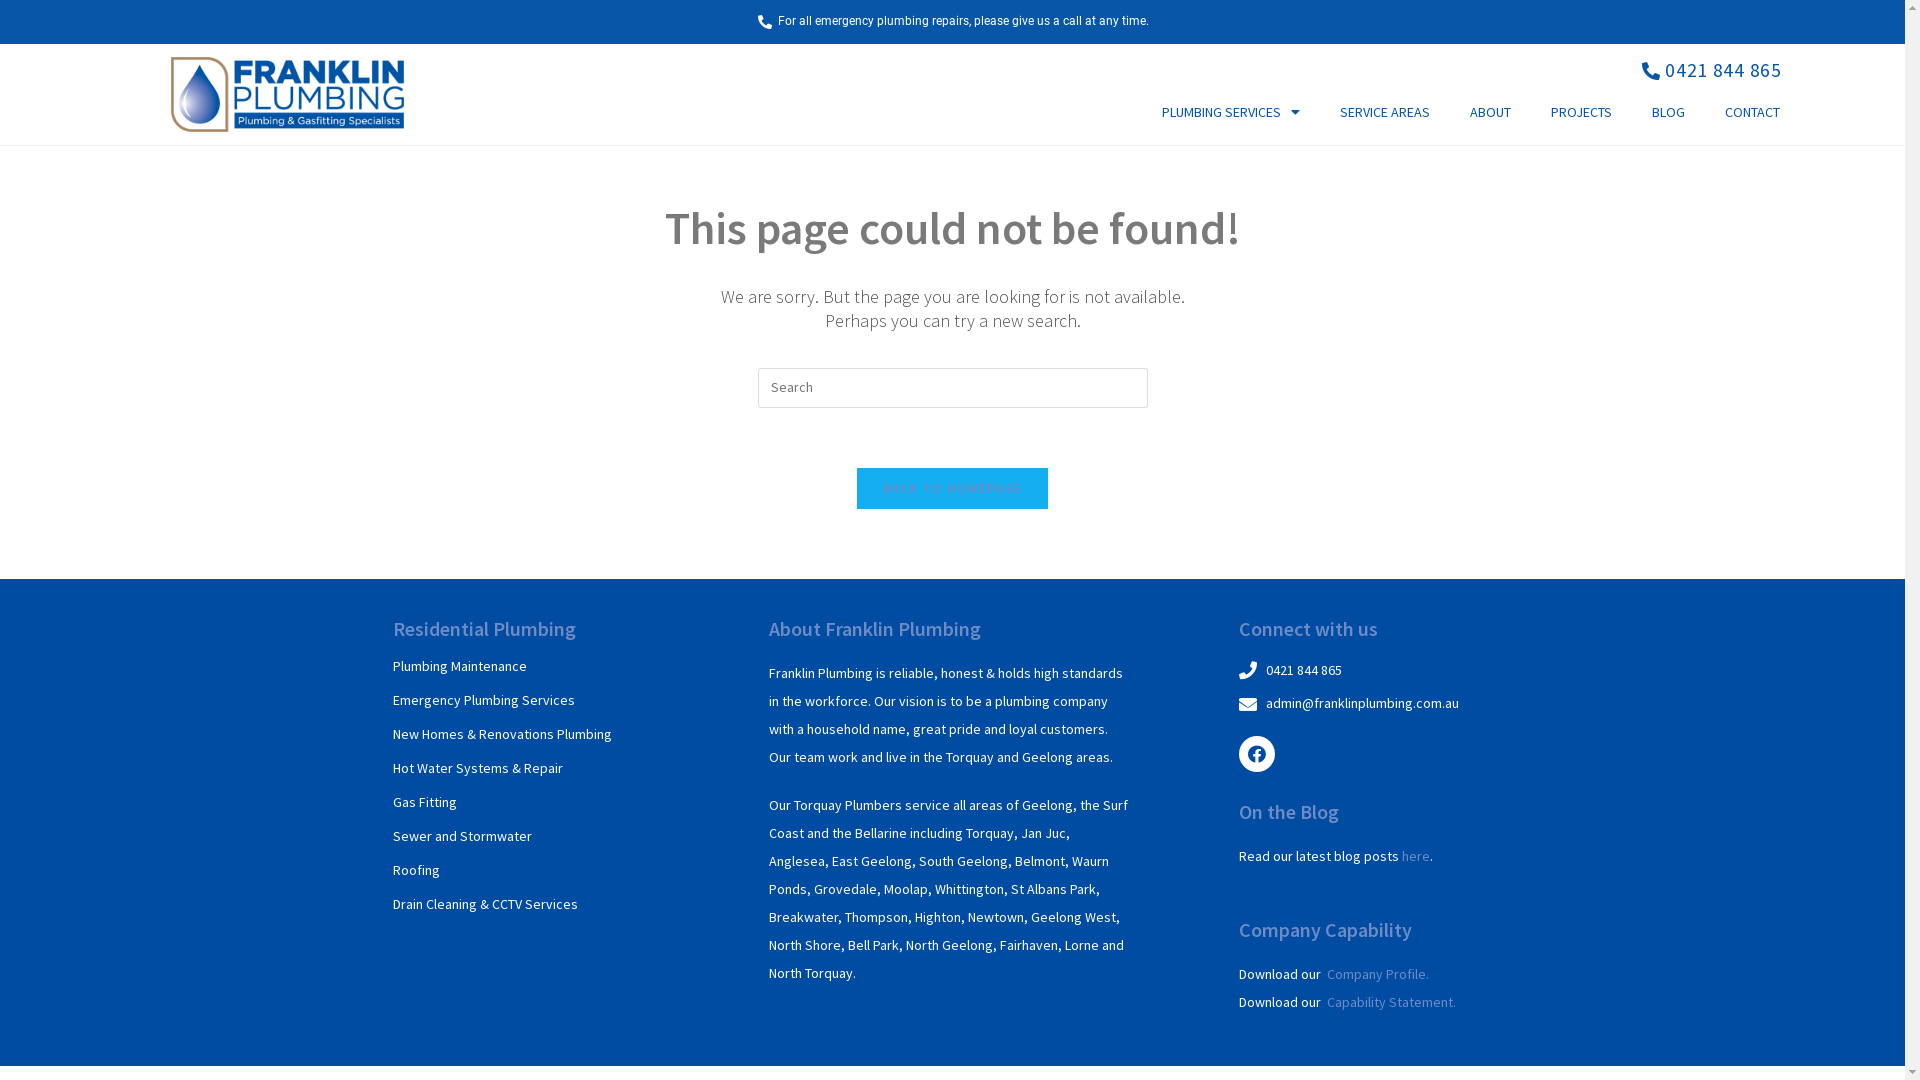 This screenshot has height=1080, width=1920. Describe the element at coordinates (1490, 112) in the screenshot. I see `ABOUT` at that location.